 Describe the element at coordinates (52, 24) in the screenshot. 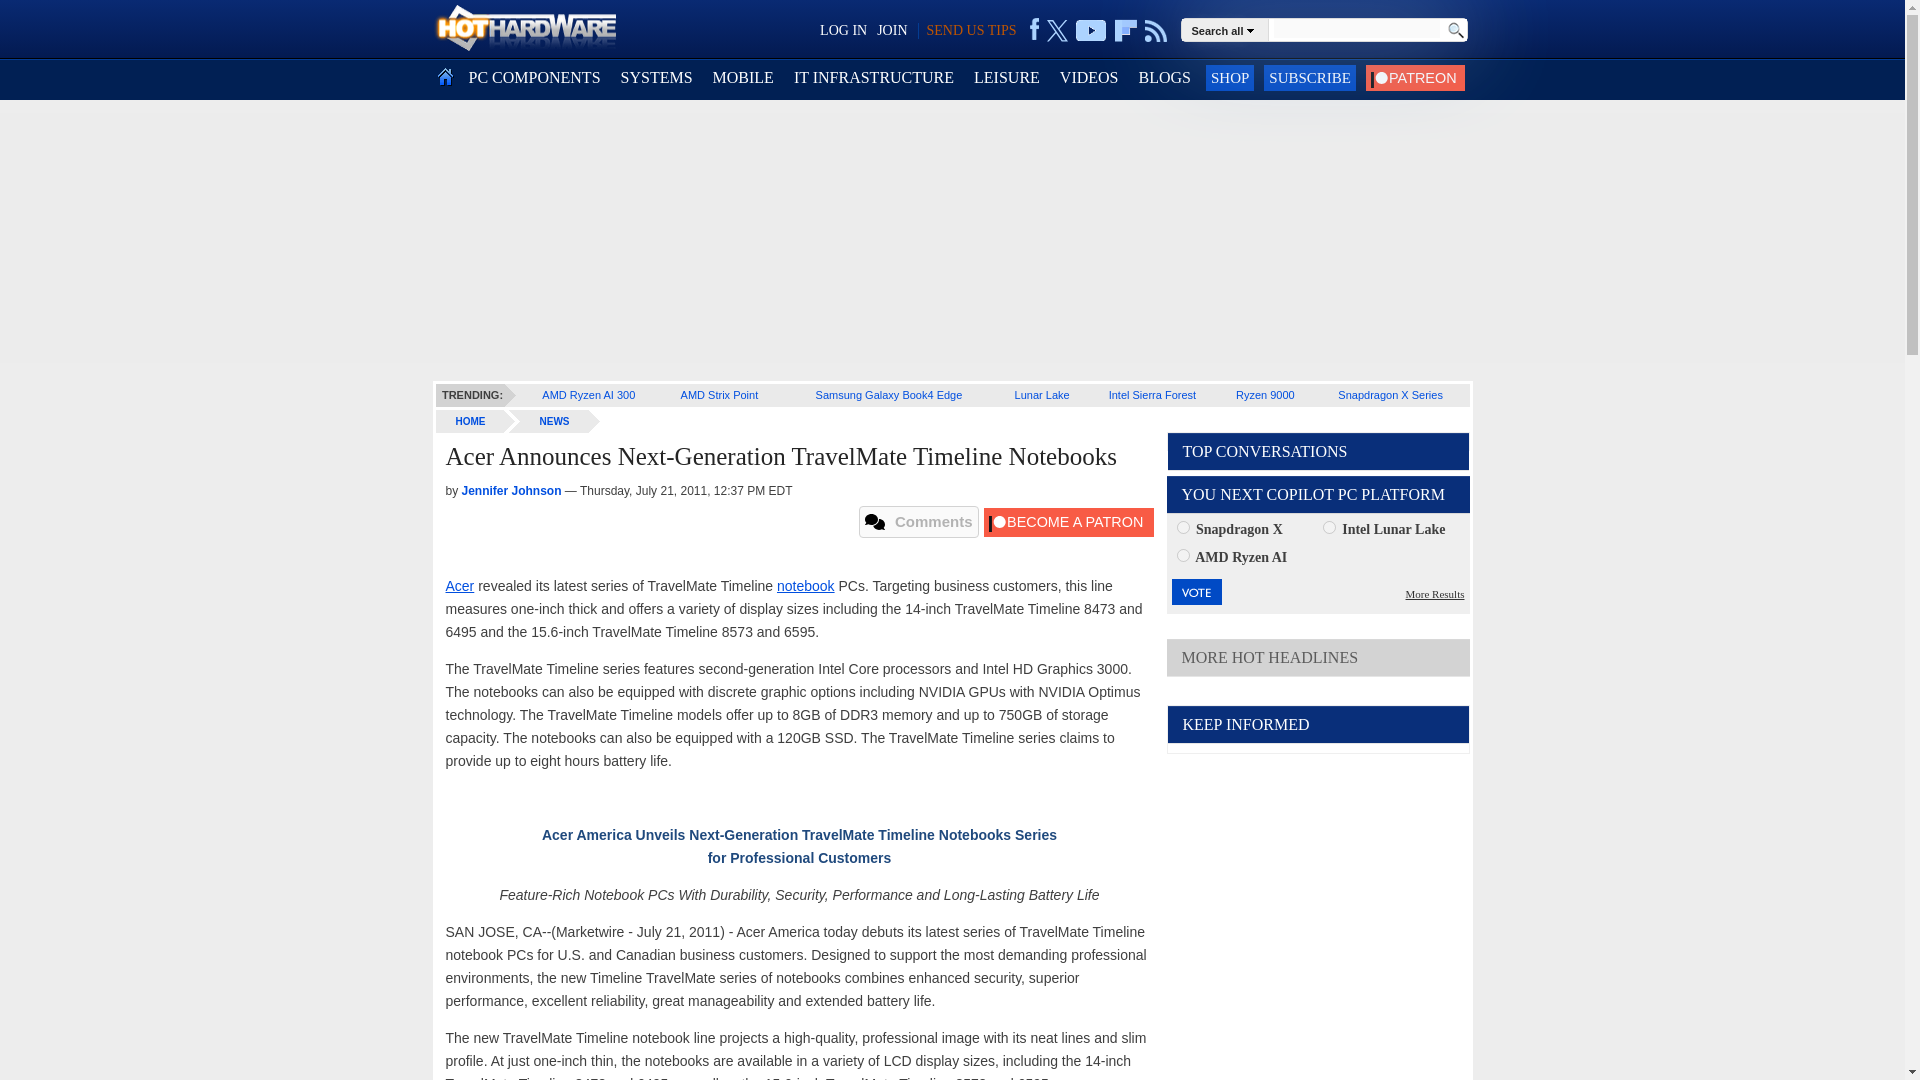

I see `SIGN OUT` at that location.